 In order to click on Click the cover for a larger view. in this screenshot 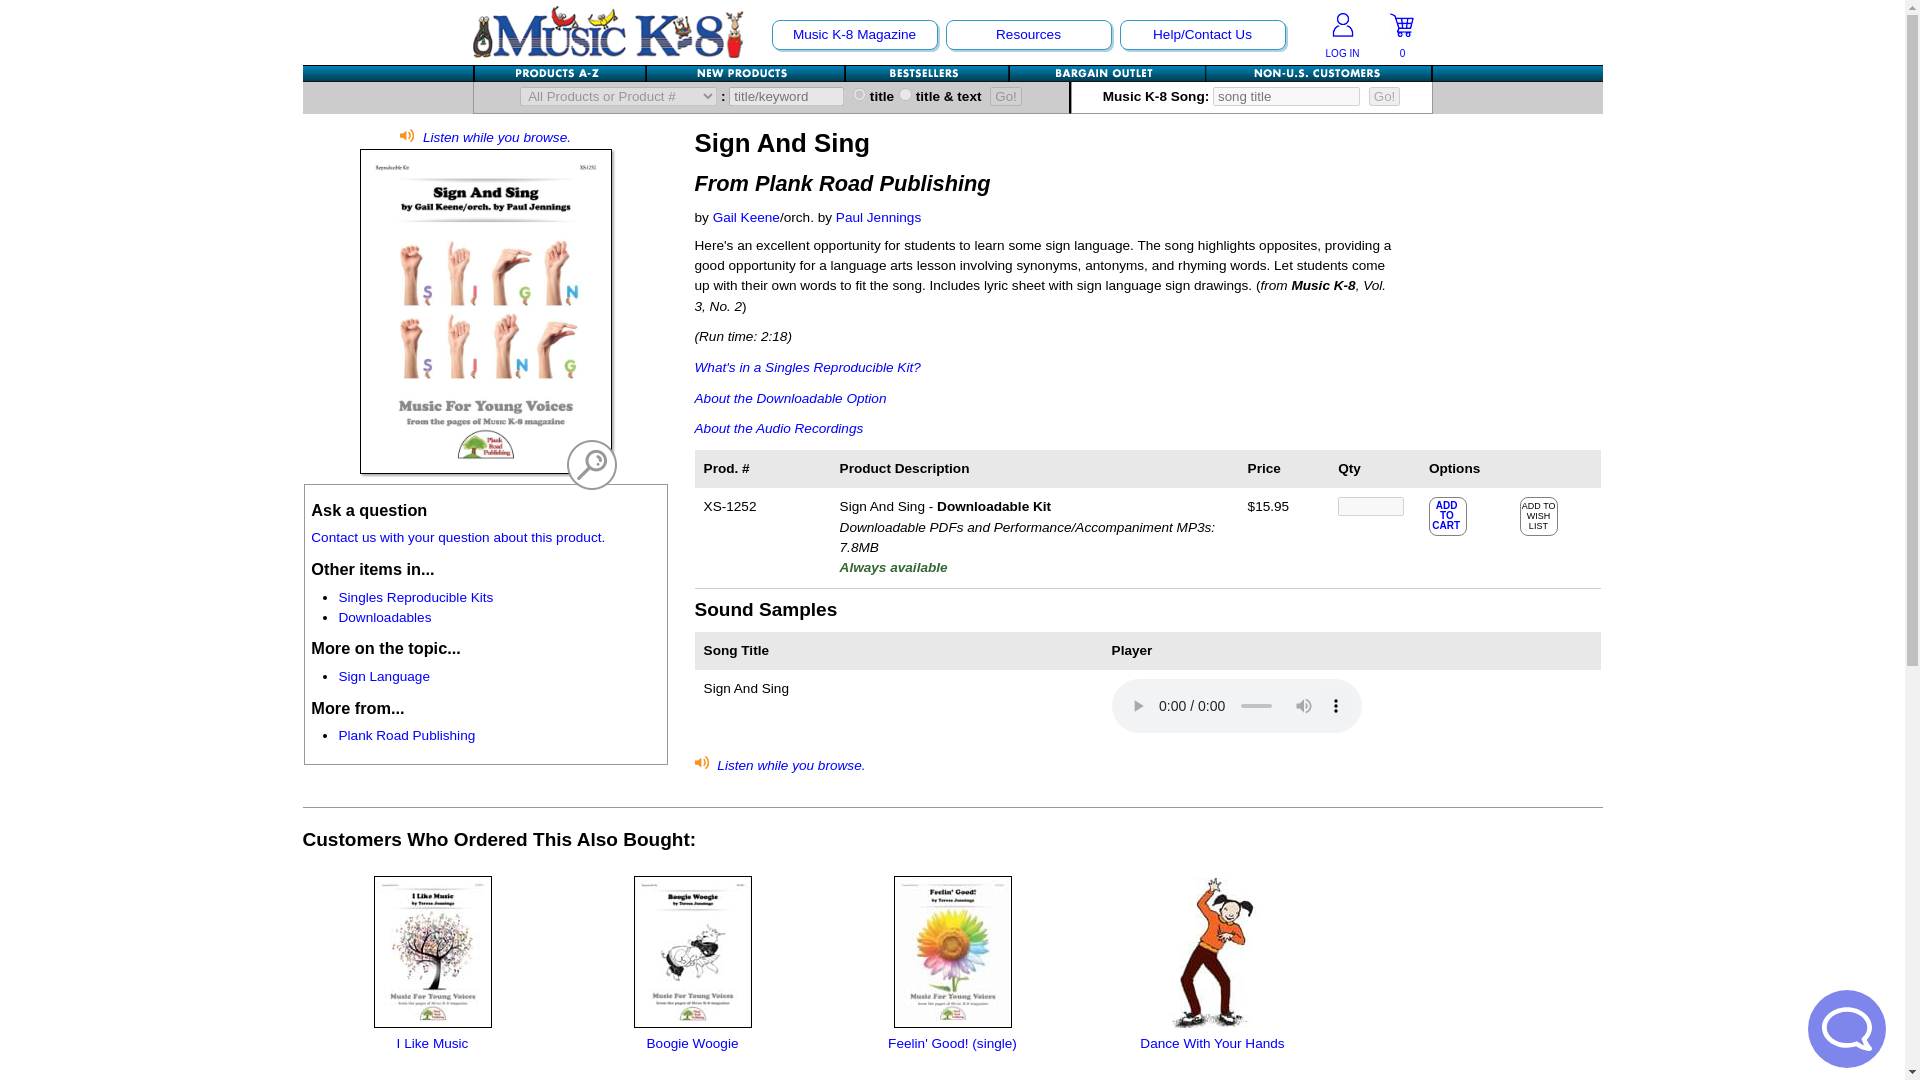, I will do `click(591, 464)`.